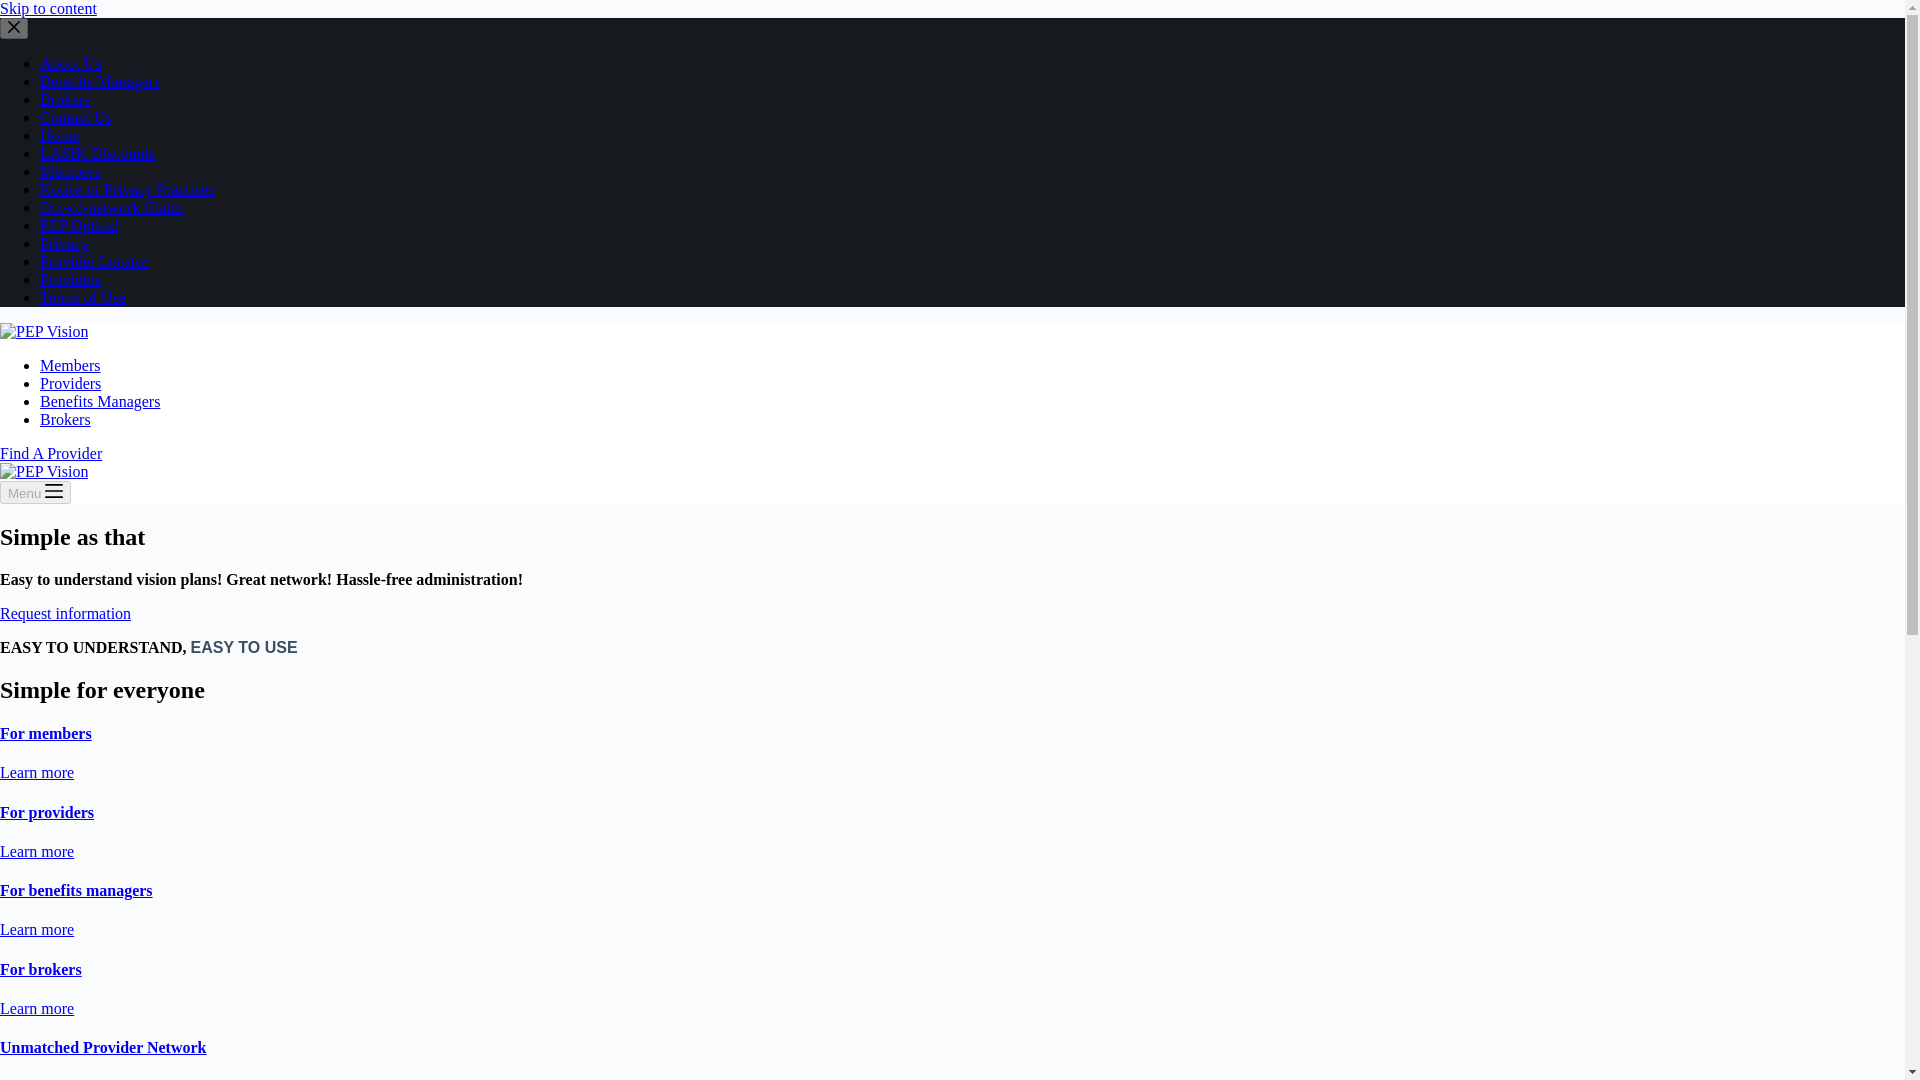  What do you see at coordinates (47, 812) in the screenshot?
I see `For providers` at bounding box center [47, 812].